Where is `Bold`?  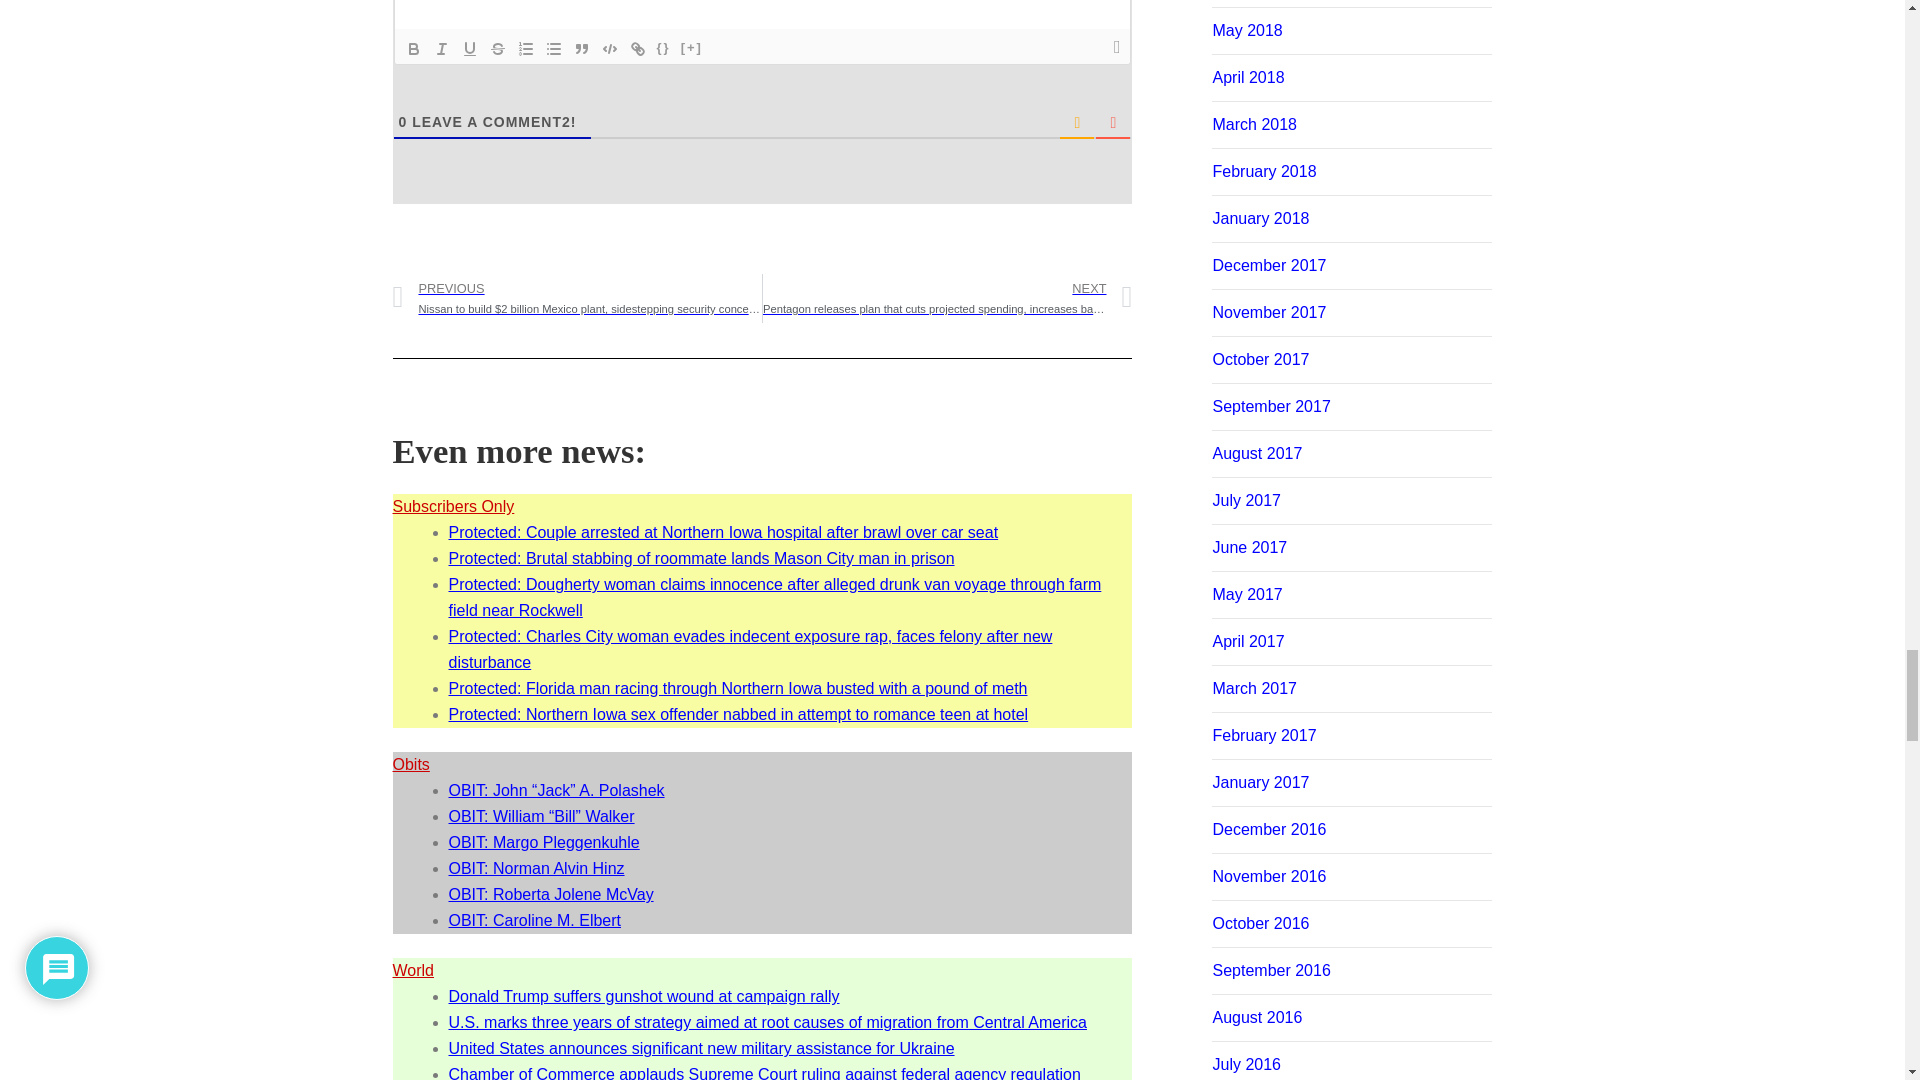
Bold is located at coordinates (414, 48).